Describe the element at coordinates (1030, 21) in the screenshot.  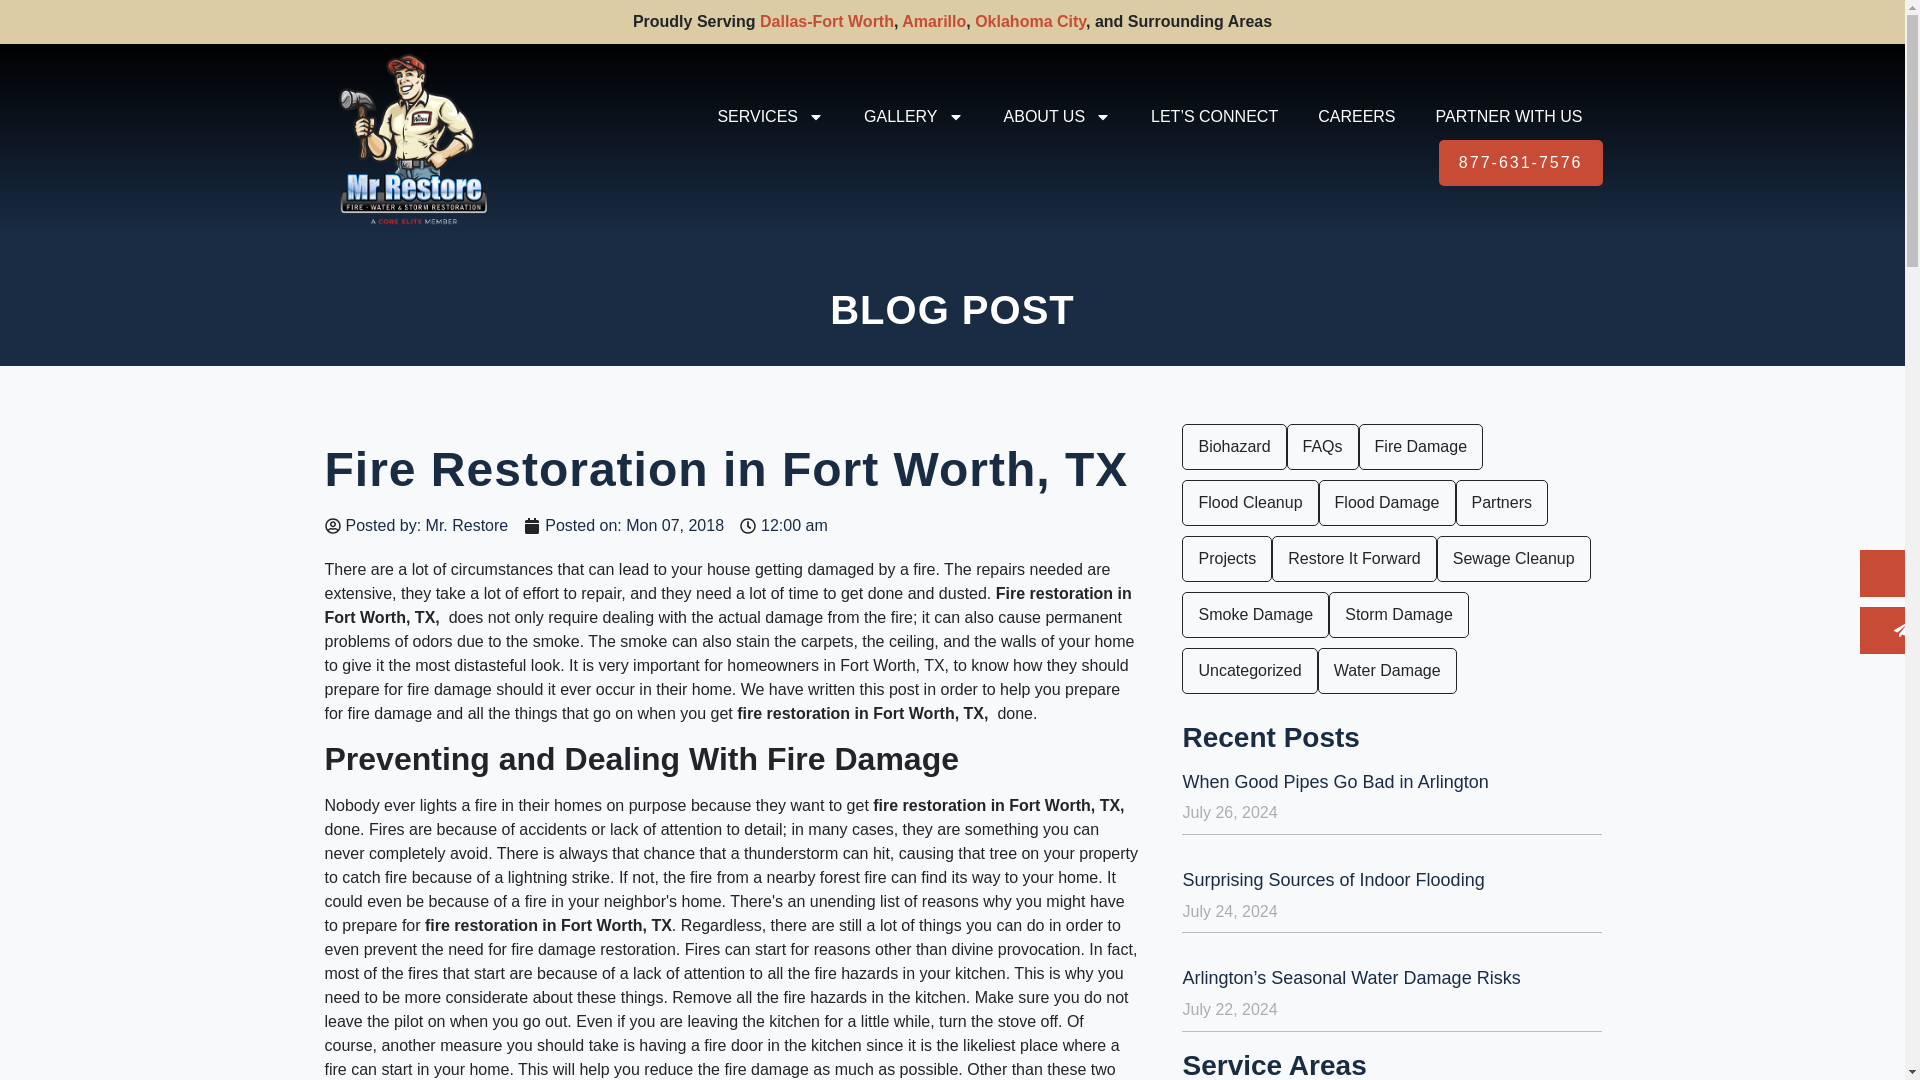
I see `View Our Oklahoma City Location` at that location.